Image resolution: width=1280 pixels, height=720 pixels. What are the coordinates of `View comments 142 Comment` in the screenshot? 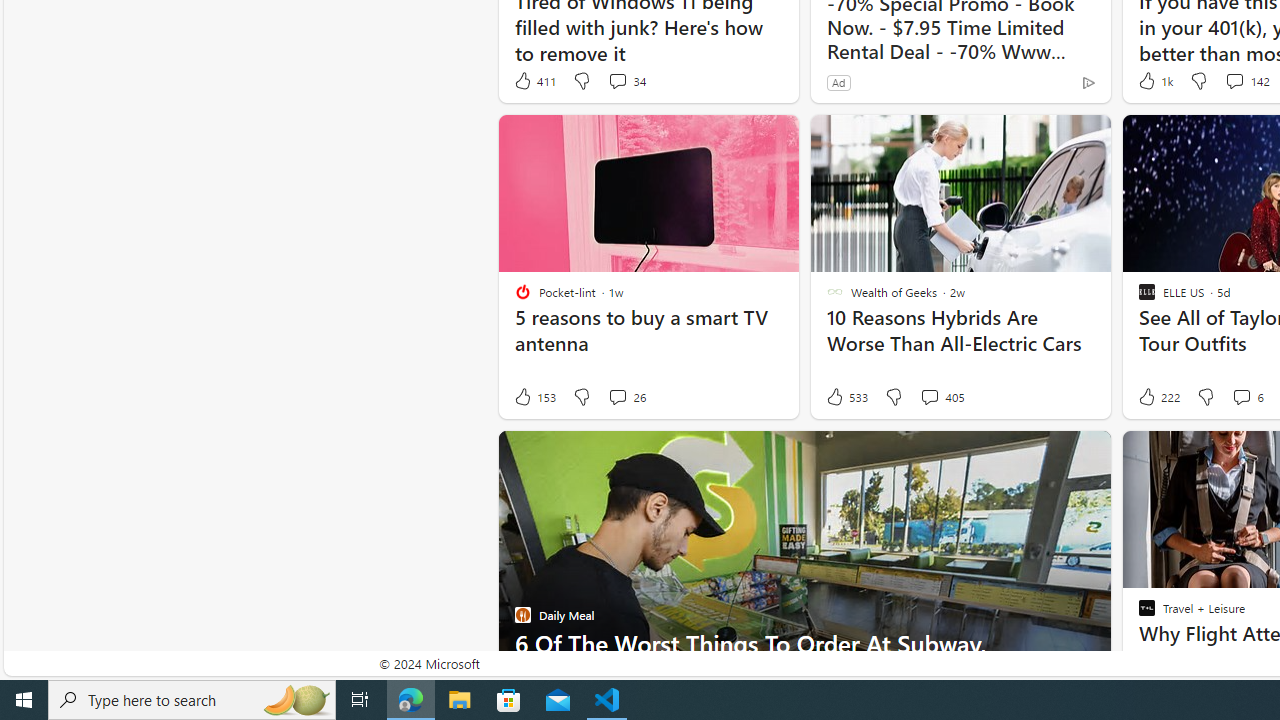 It's located at (1246, 80).